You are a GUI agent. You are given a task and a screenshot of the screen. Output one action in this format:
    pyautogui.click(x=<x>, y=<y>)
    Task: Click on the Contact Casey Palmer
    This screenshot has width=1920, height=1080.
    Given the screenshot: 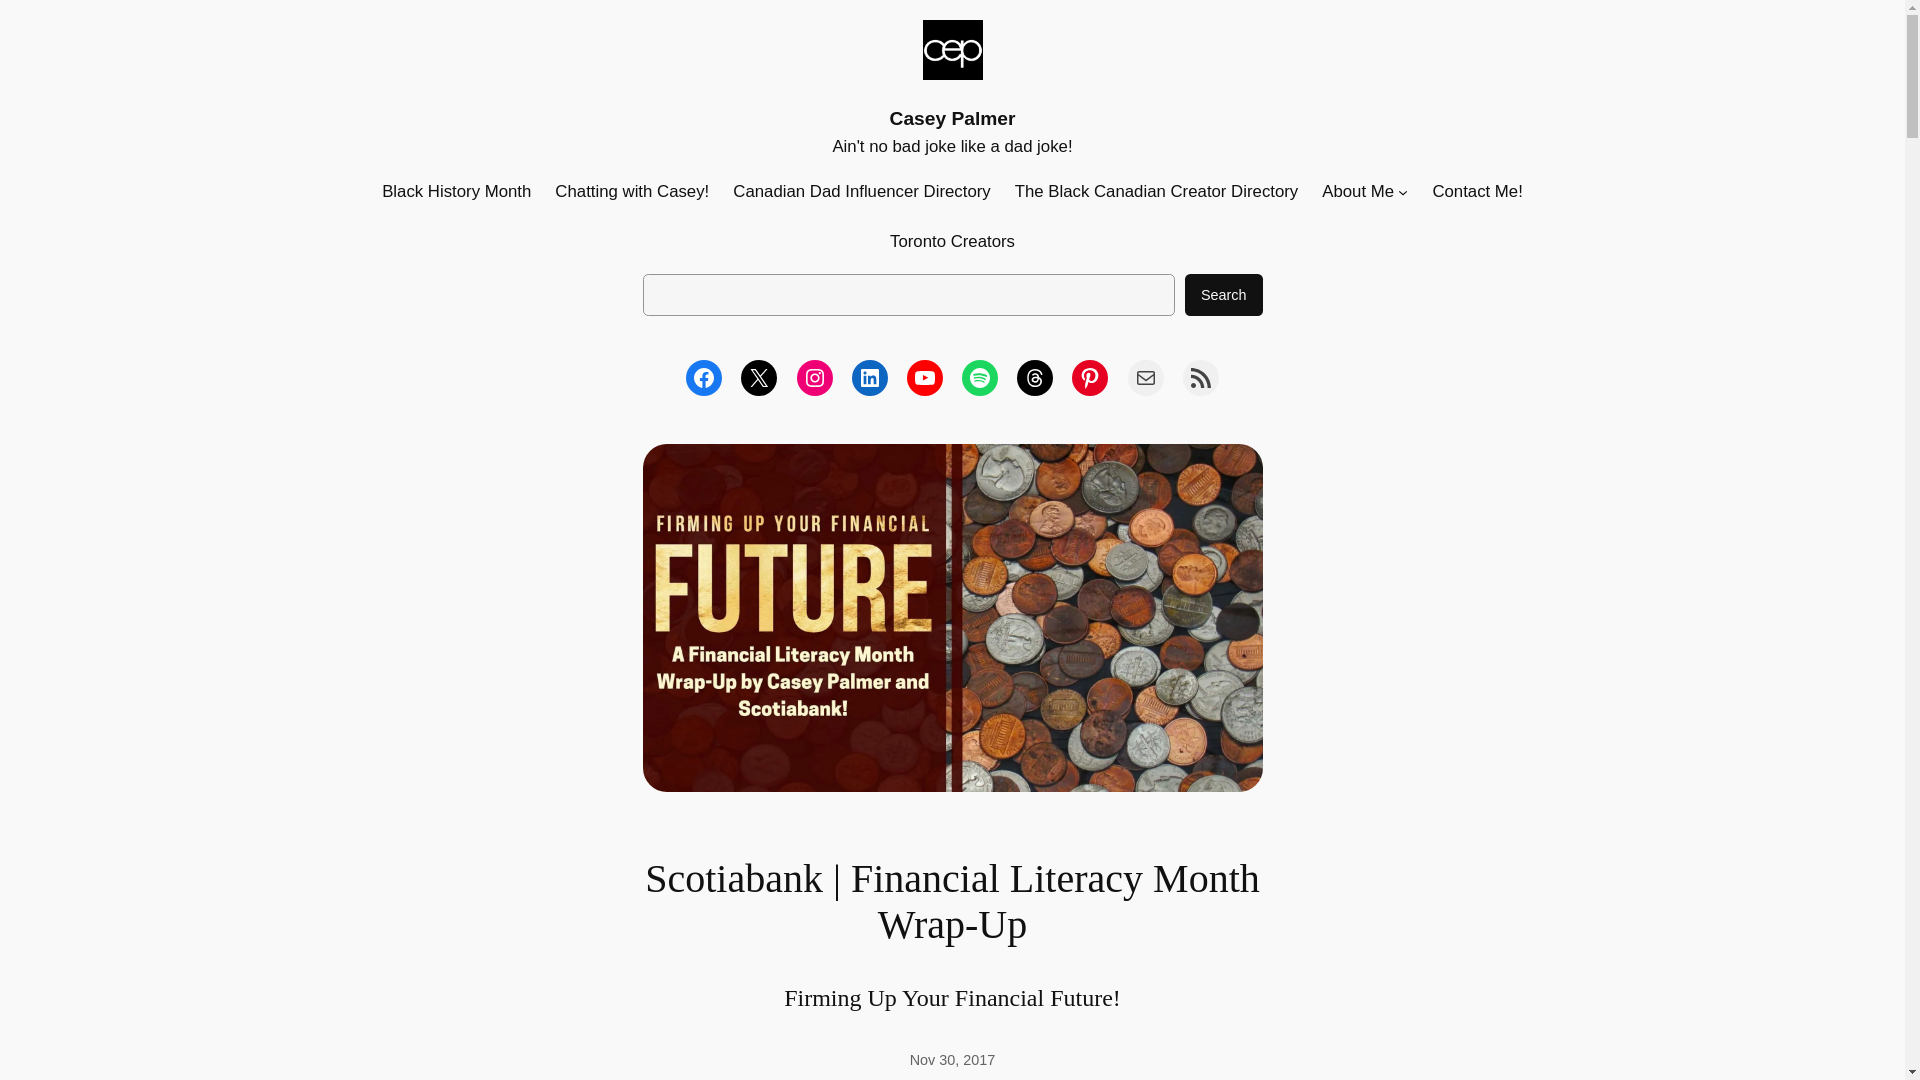 What is the action you would take?
    pyautogui.click(x=1146, y=378)
    